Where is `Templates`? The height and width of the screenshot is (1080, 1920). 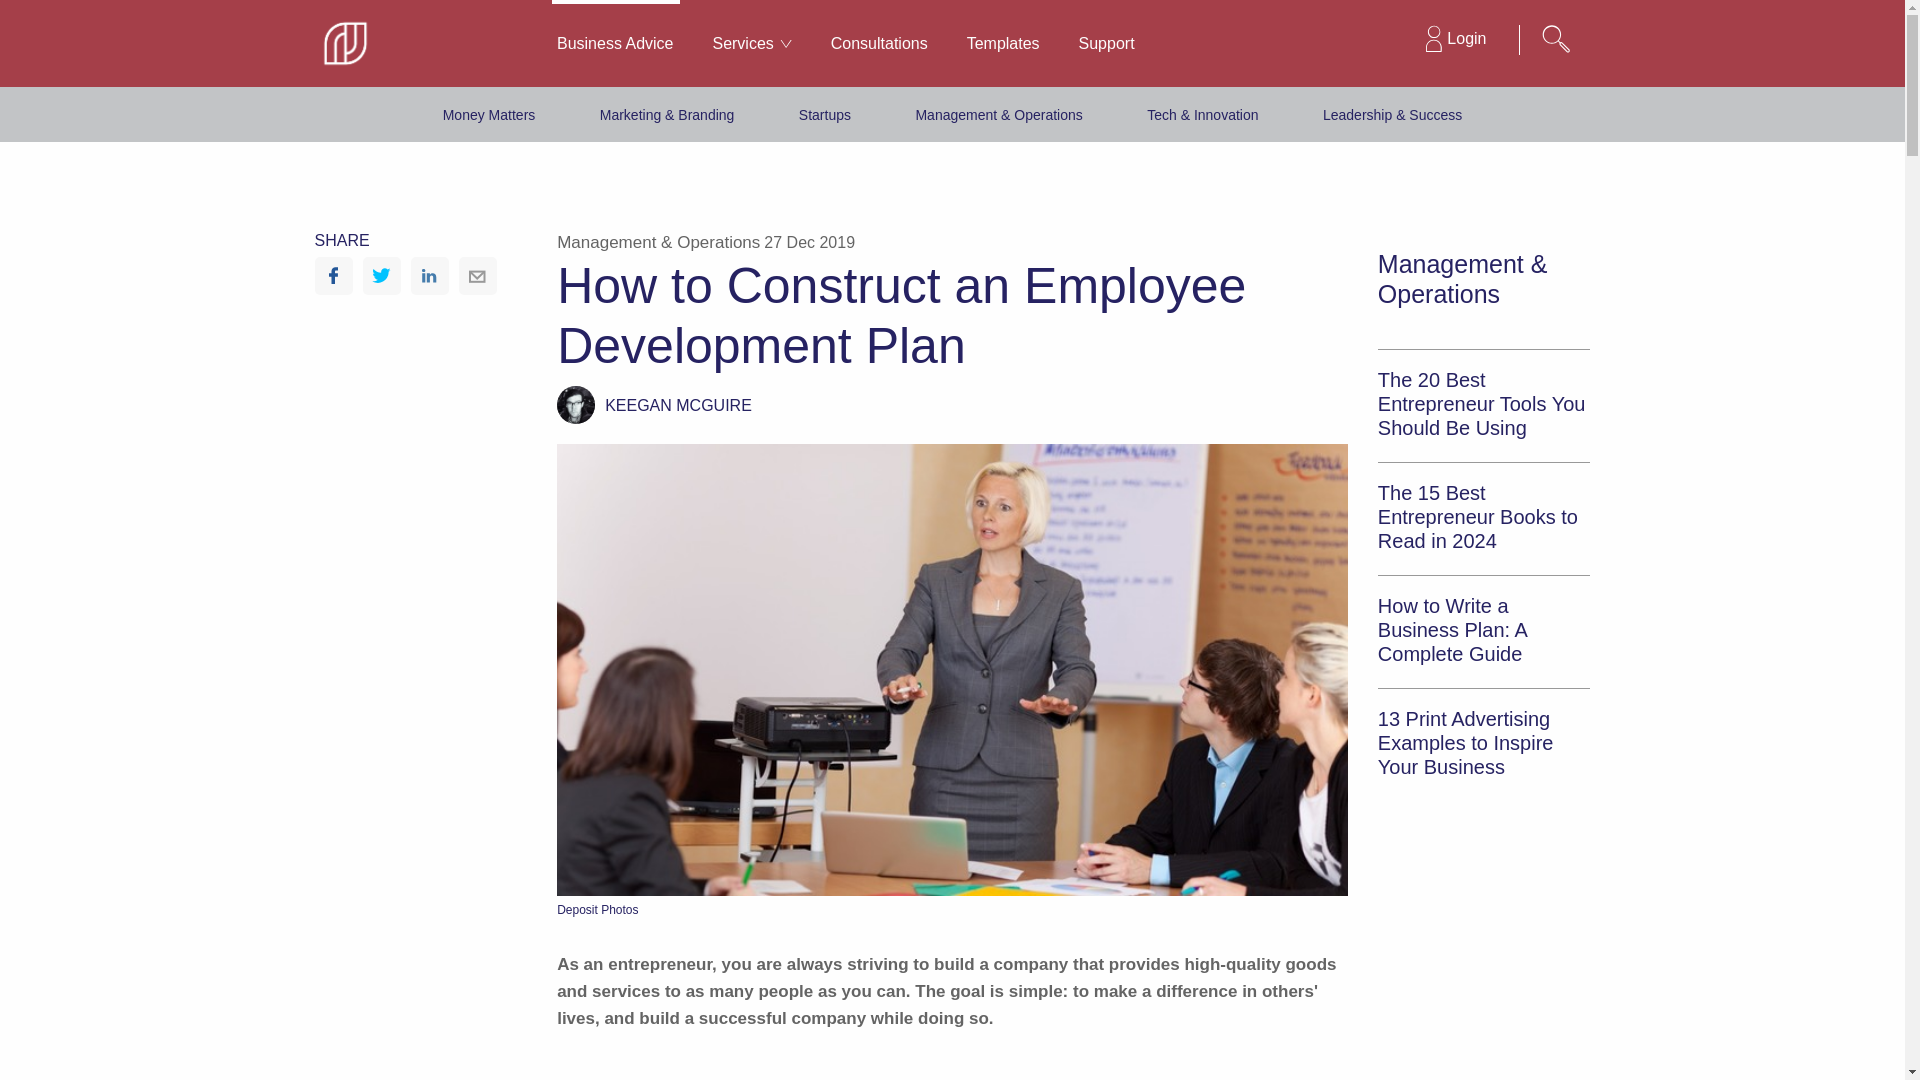
Templates is located at coordinates (1002, 44).